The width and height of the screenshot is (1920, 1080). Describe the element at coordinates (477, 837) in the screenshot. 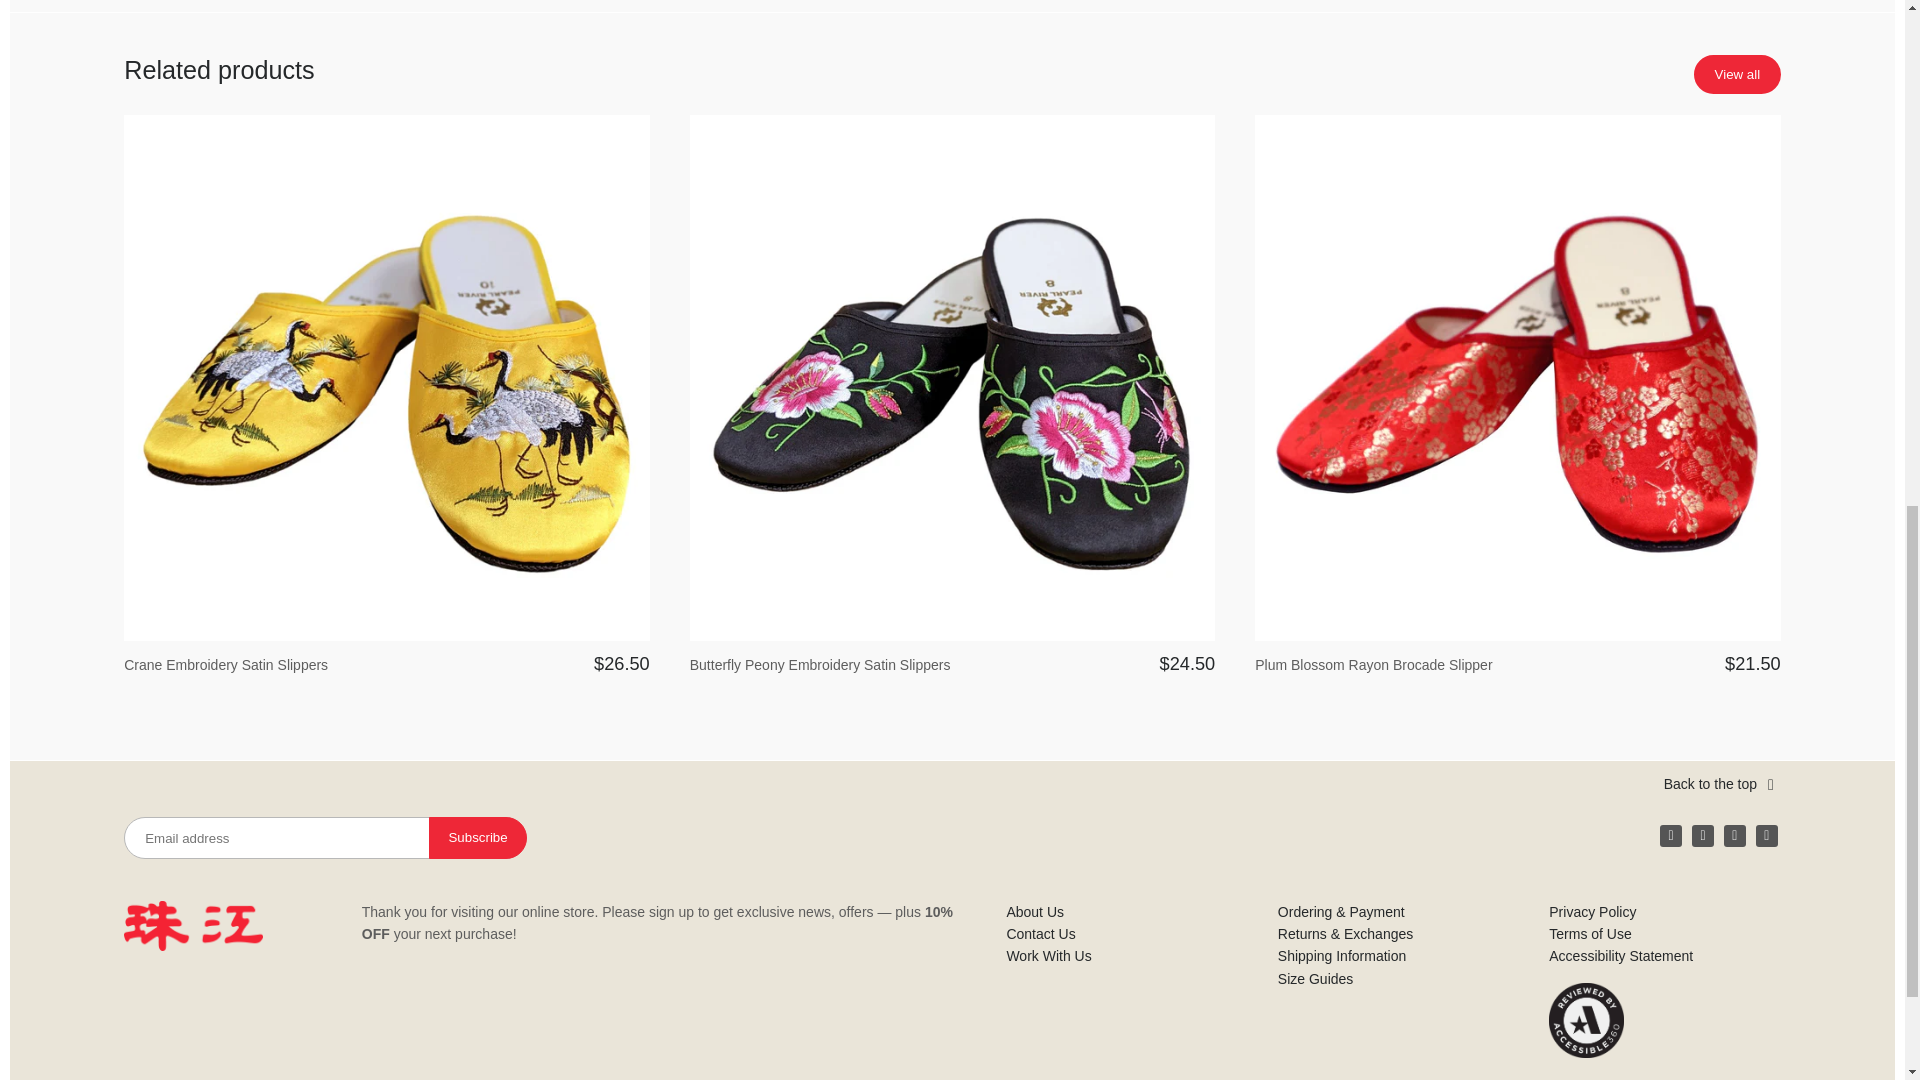

I see `Subscribe` at that location.